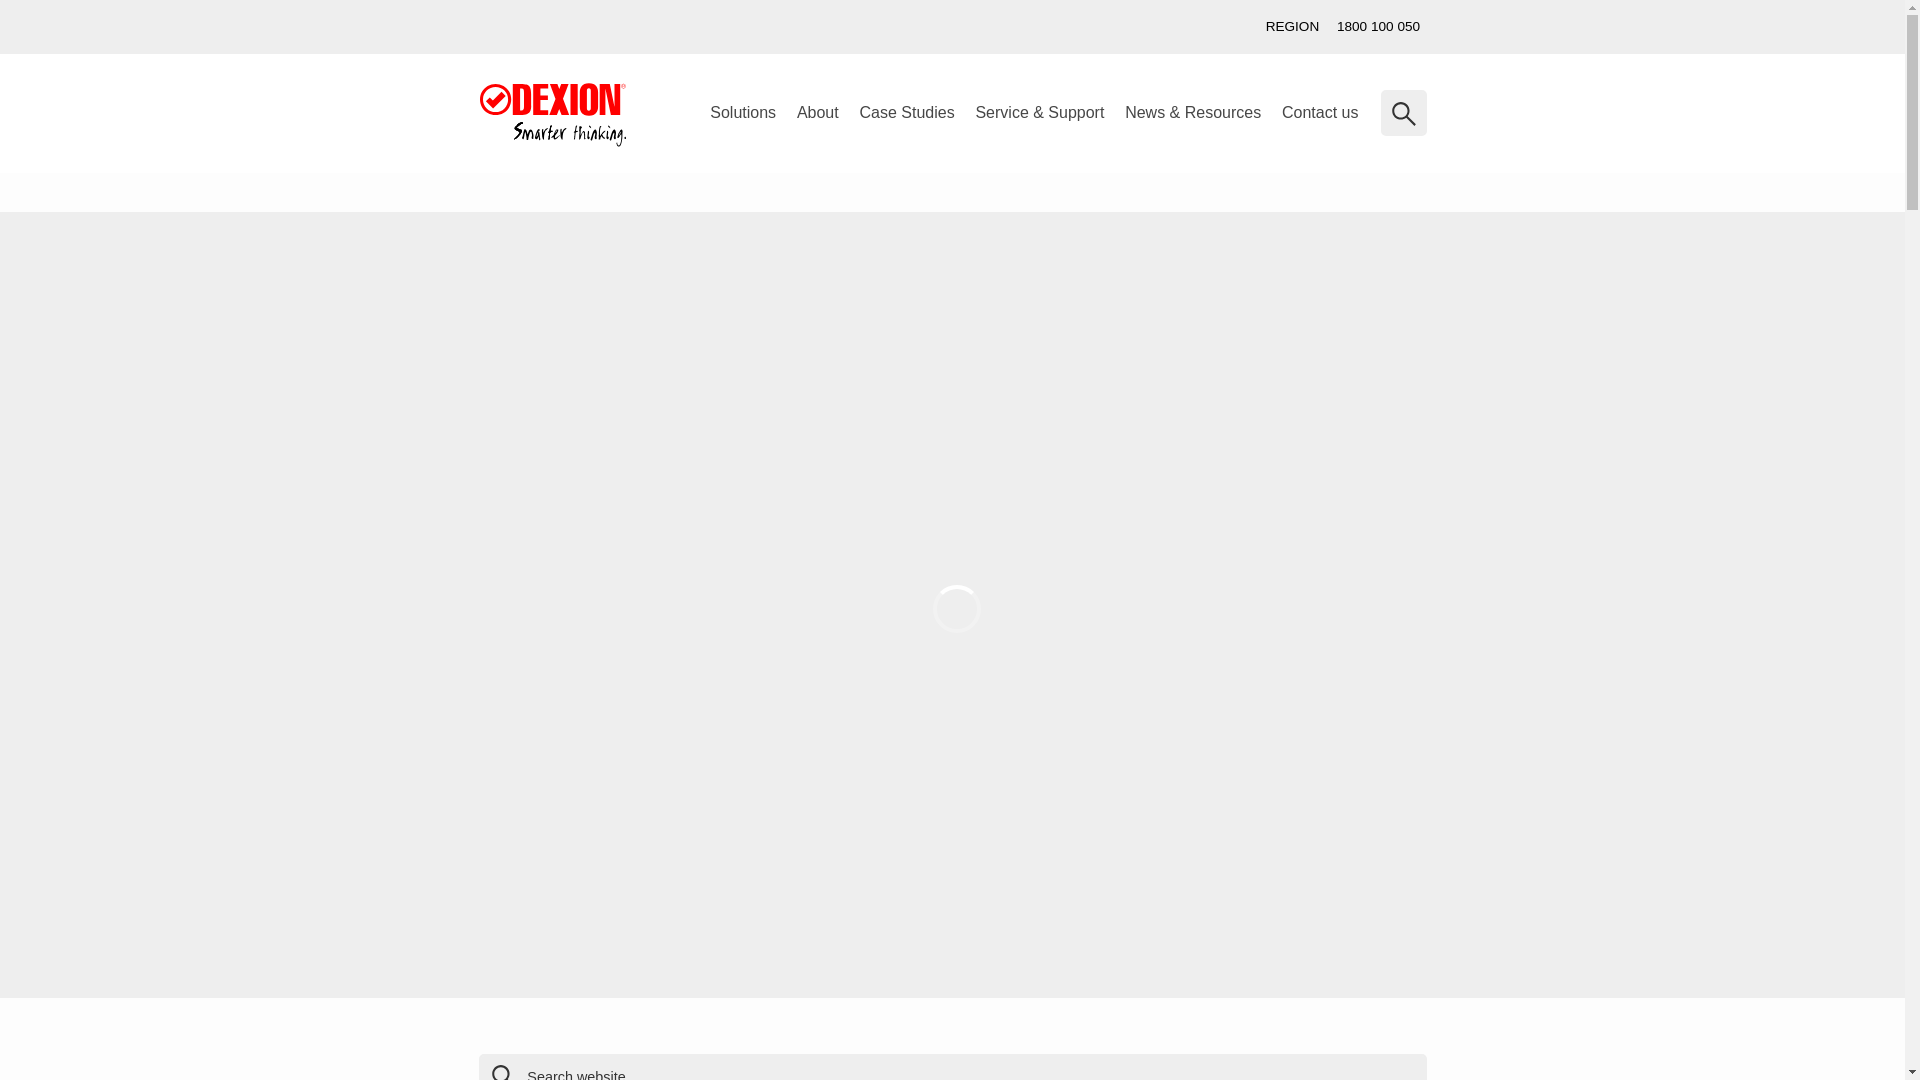  Describe the element at coordinates (1194, 113) in the screenshot. I see `News & Resources` at that location.